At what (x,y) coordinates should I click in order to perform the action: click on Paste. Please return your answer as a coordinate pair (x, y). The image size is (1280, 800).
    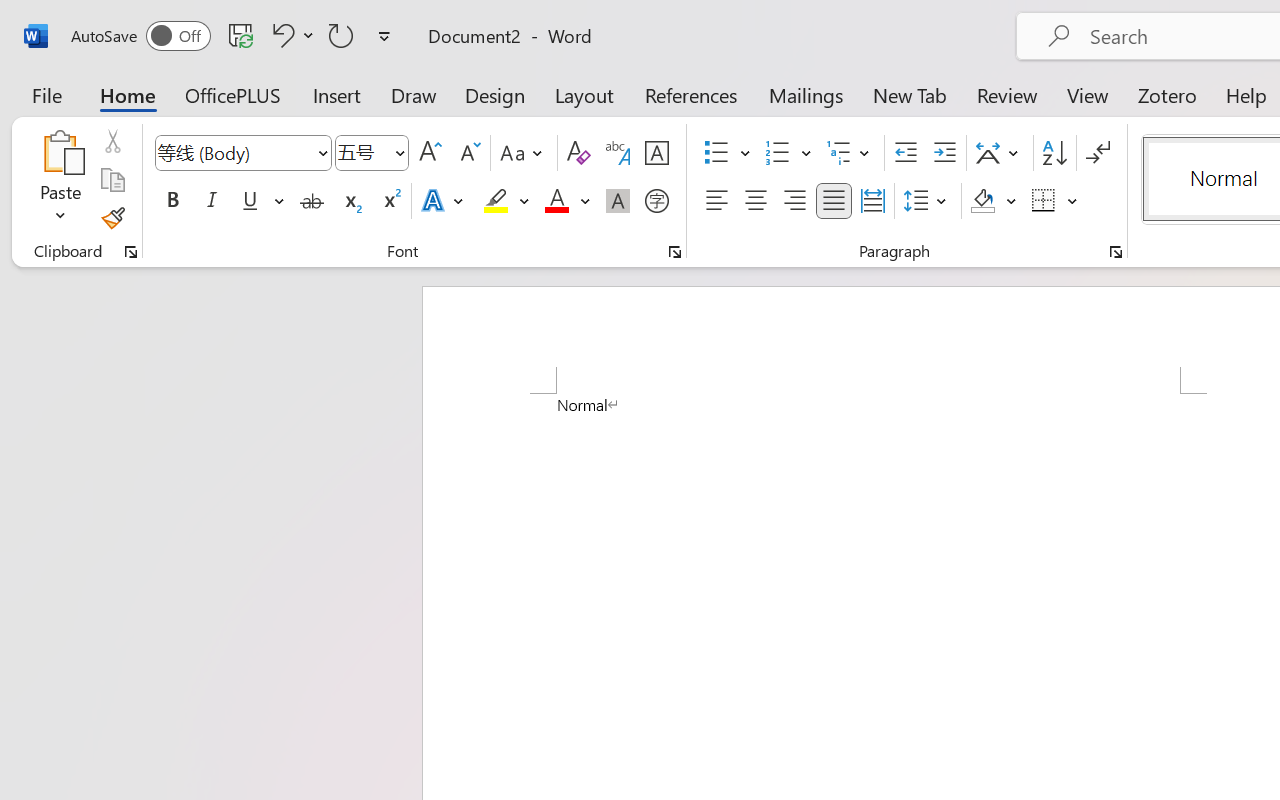
    Looking at the image, I should click on (60, 180).